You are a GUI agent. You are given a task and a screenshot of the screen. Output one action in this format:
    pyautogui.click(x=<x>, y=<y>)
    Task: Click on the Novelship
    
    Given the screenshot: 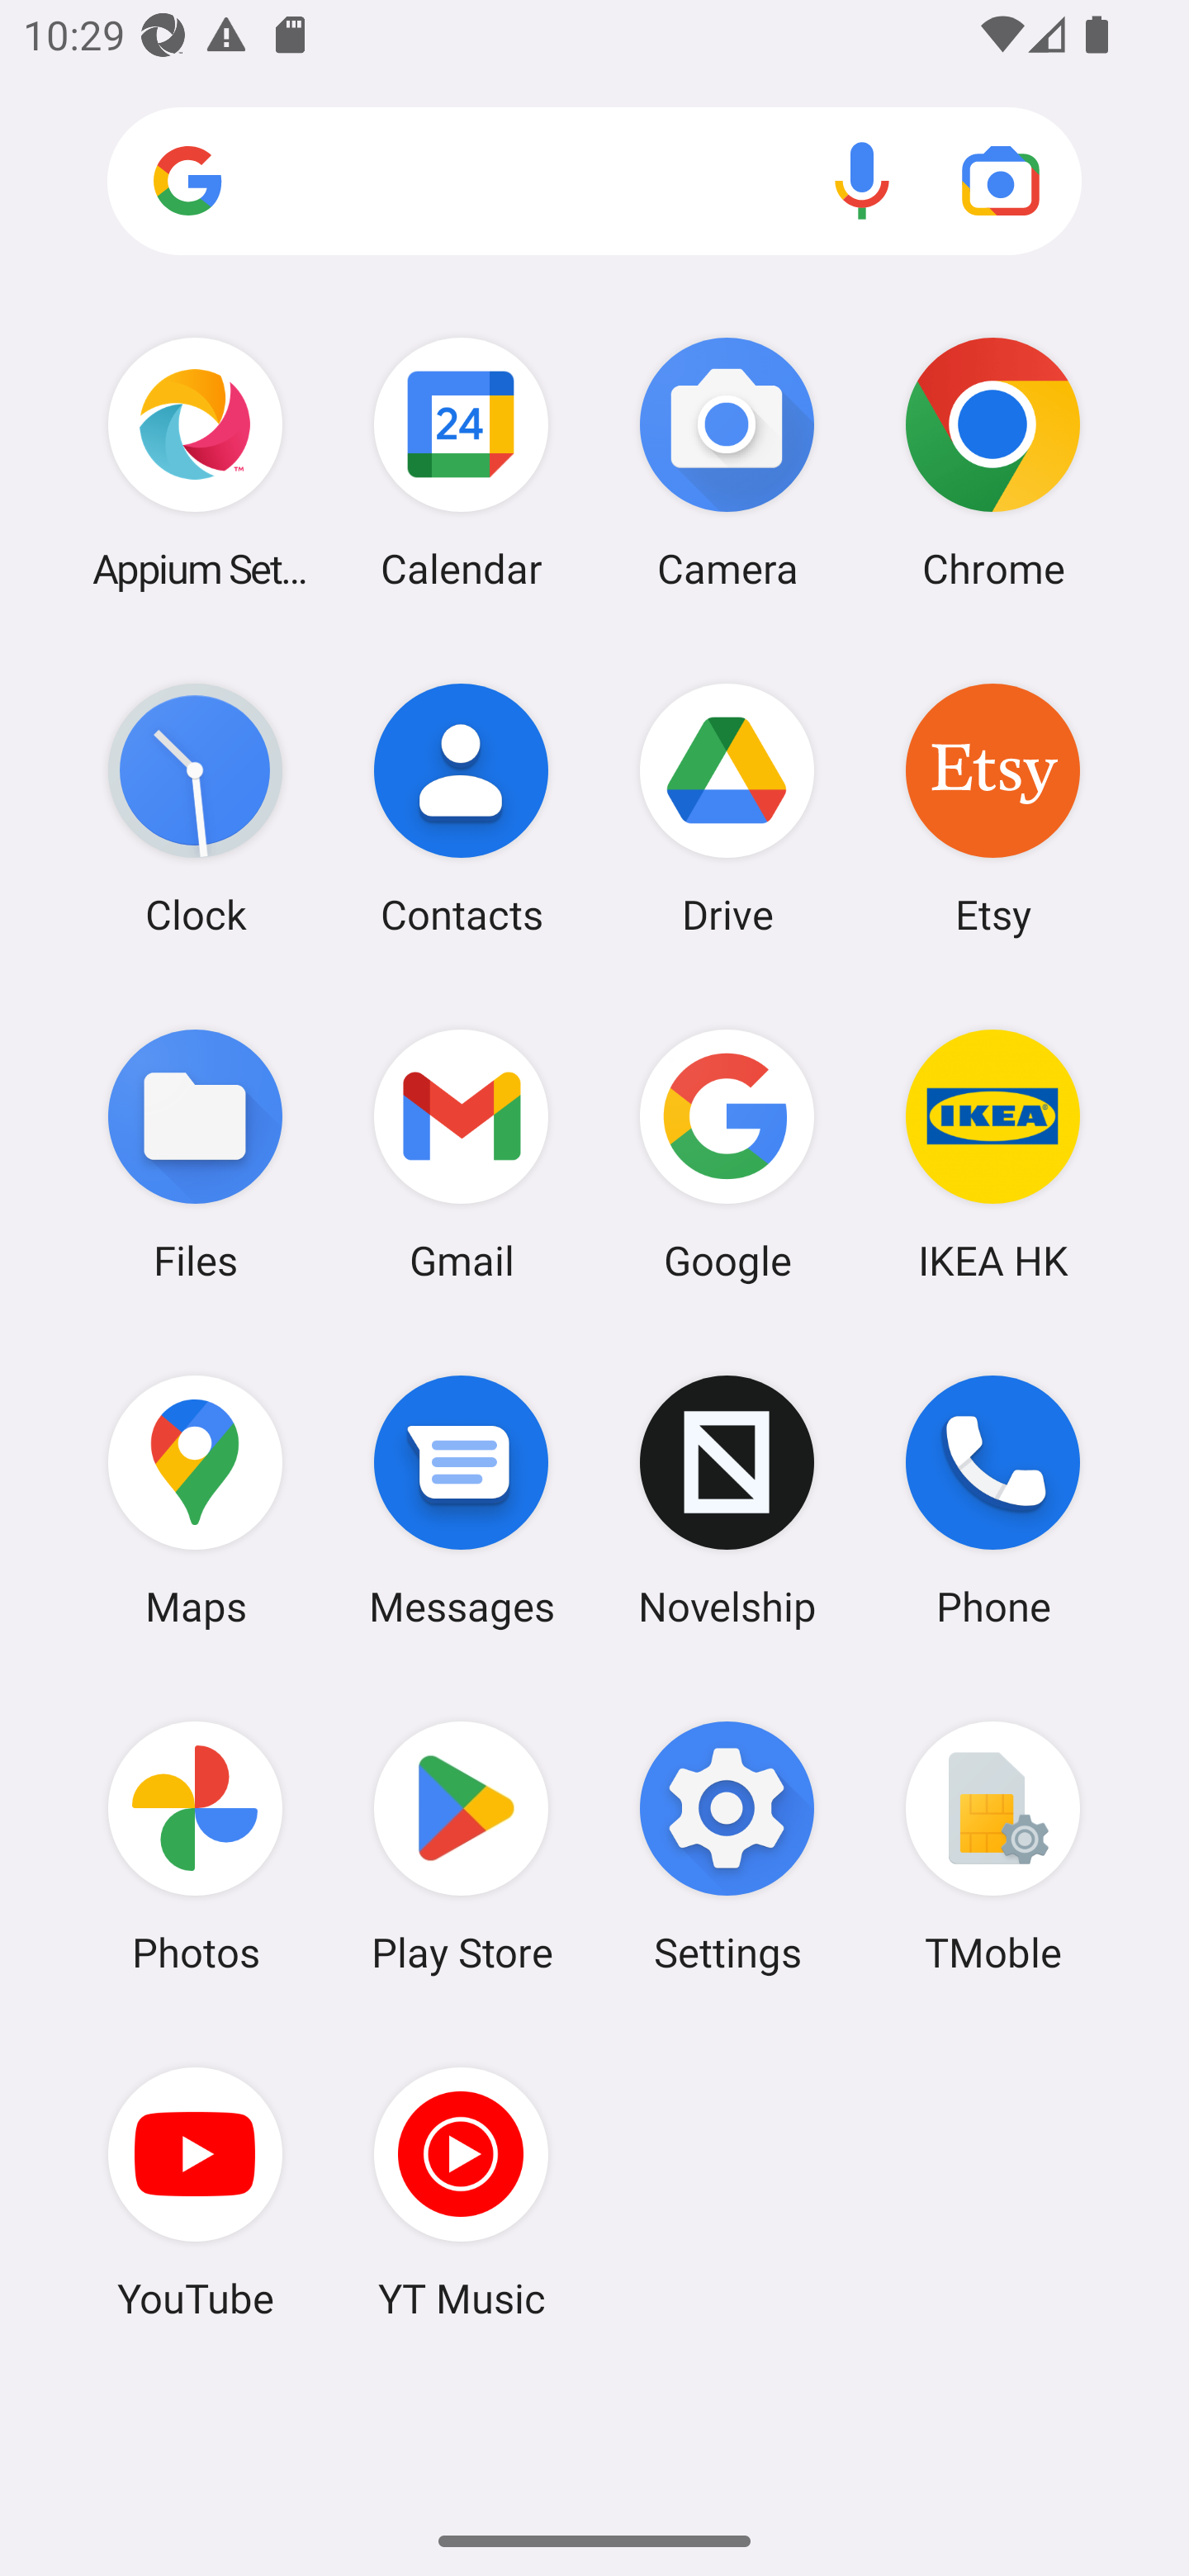 What is the action you would take?
    pyautogui.click(x=727, y=1500)
    